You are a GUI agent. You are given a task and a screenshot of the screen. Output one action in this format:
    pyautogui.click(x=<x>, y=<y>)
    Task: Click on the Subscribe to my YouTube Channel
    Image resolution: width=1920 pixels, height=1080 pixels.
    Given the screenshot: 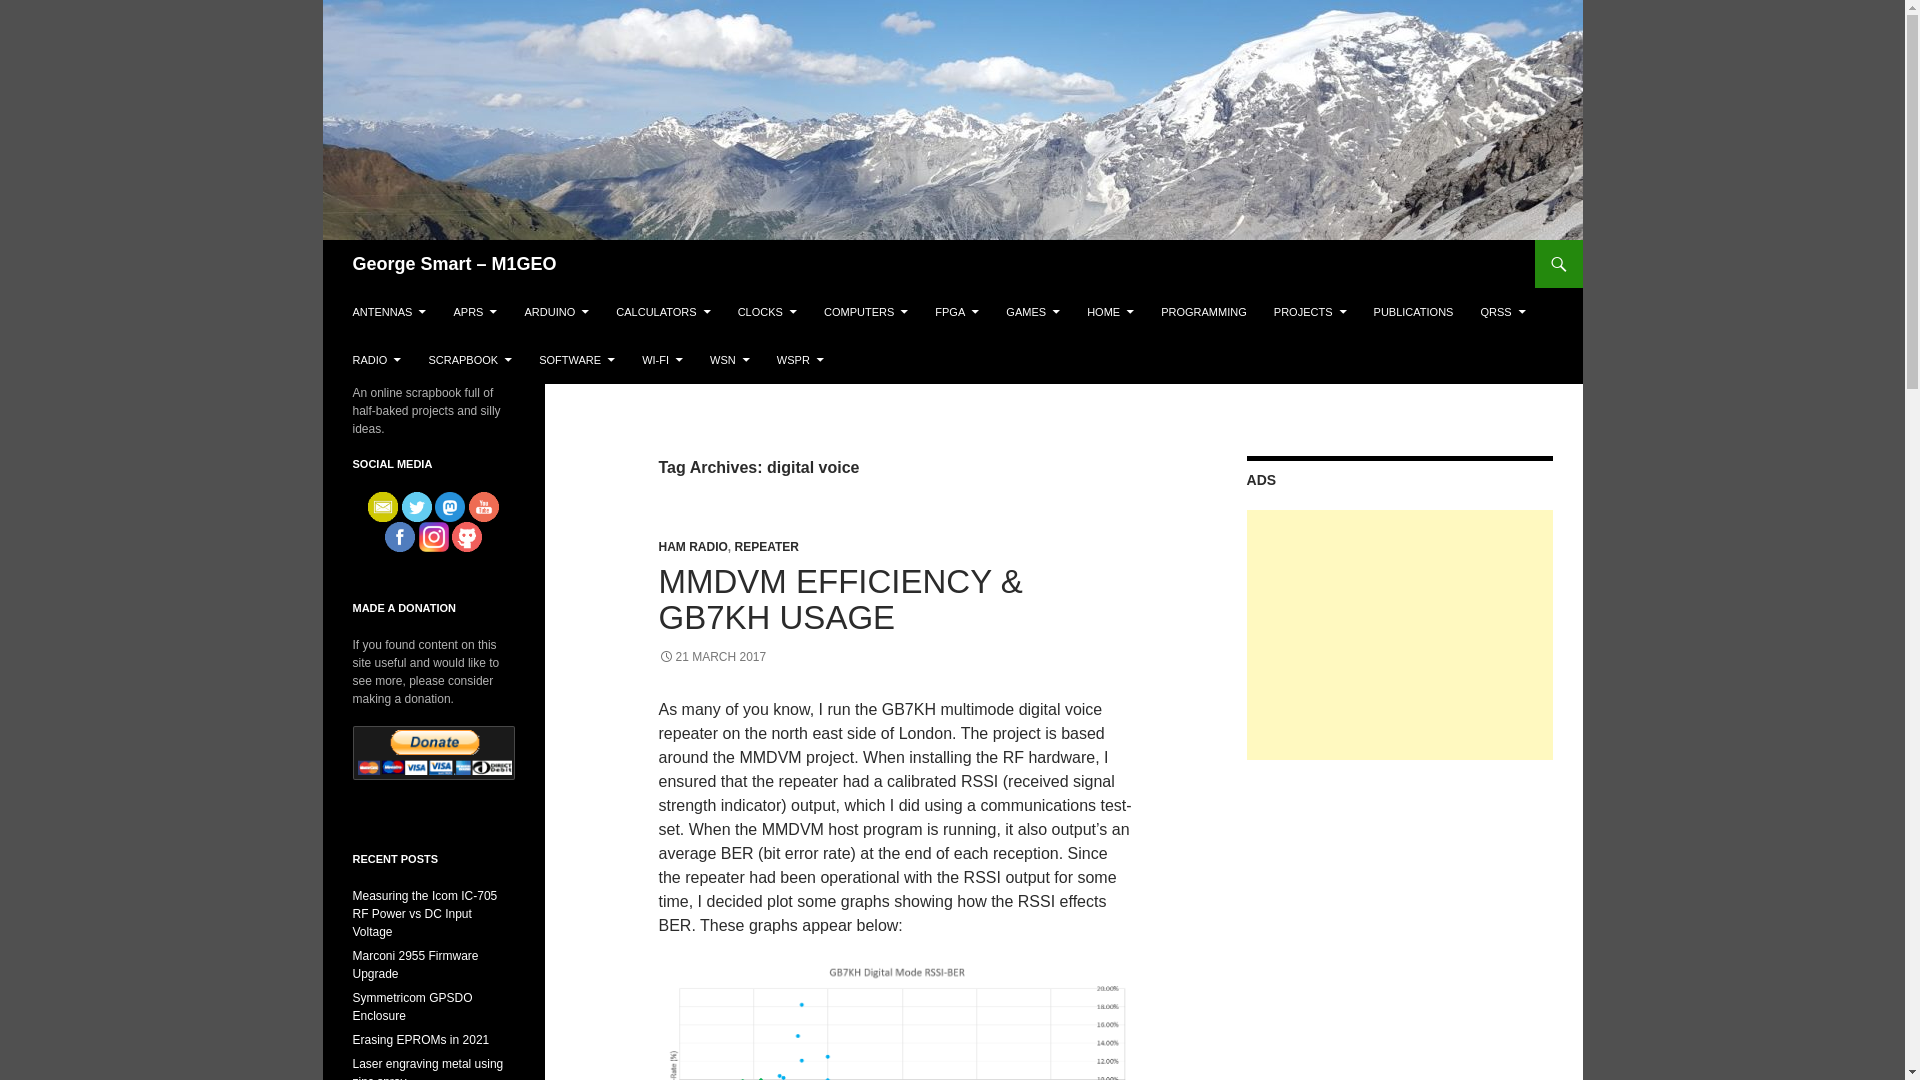 What is the action you would take?
    pyautogui.click(x=484, y=506)
    